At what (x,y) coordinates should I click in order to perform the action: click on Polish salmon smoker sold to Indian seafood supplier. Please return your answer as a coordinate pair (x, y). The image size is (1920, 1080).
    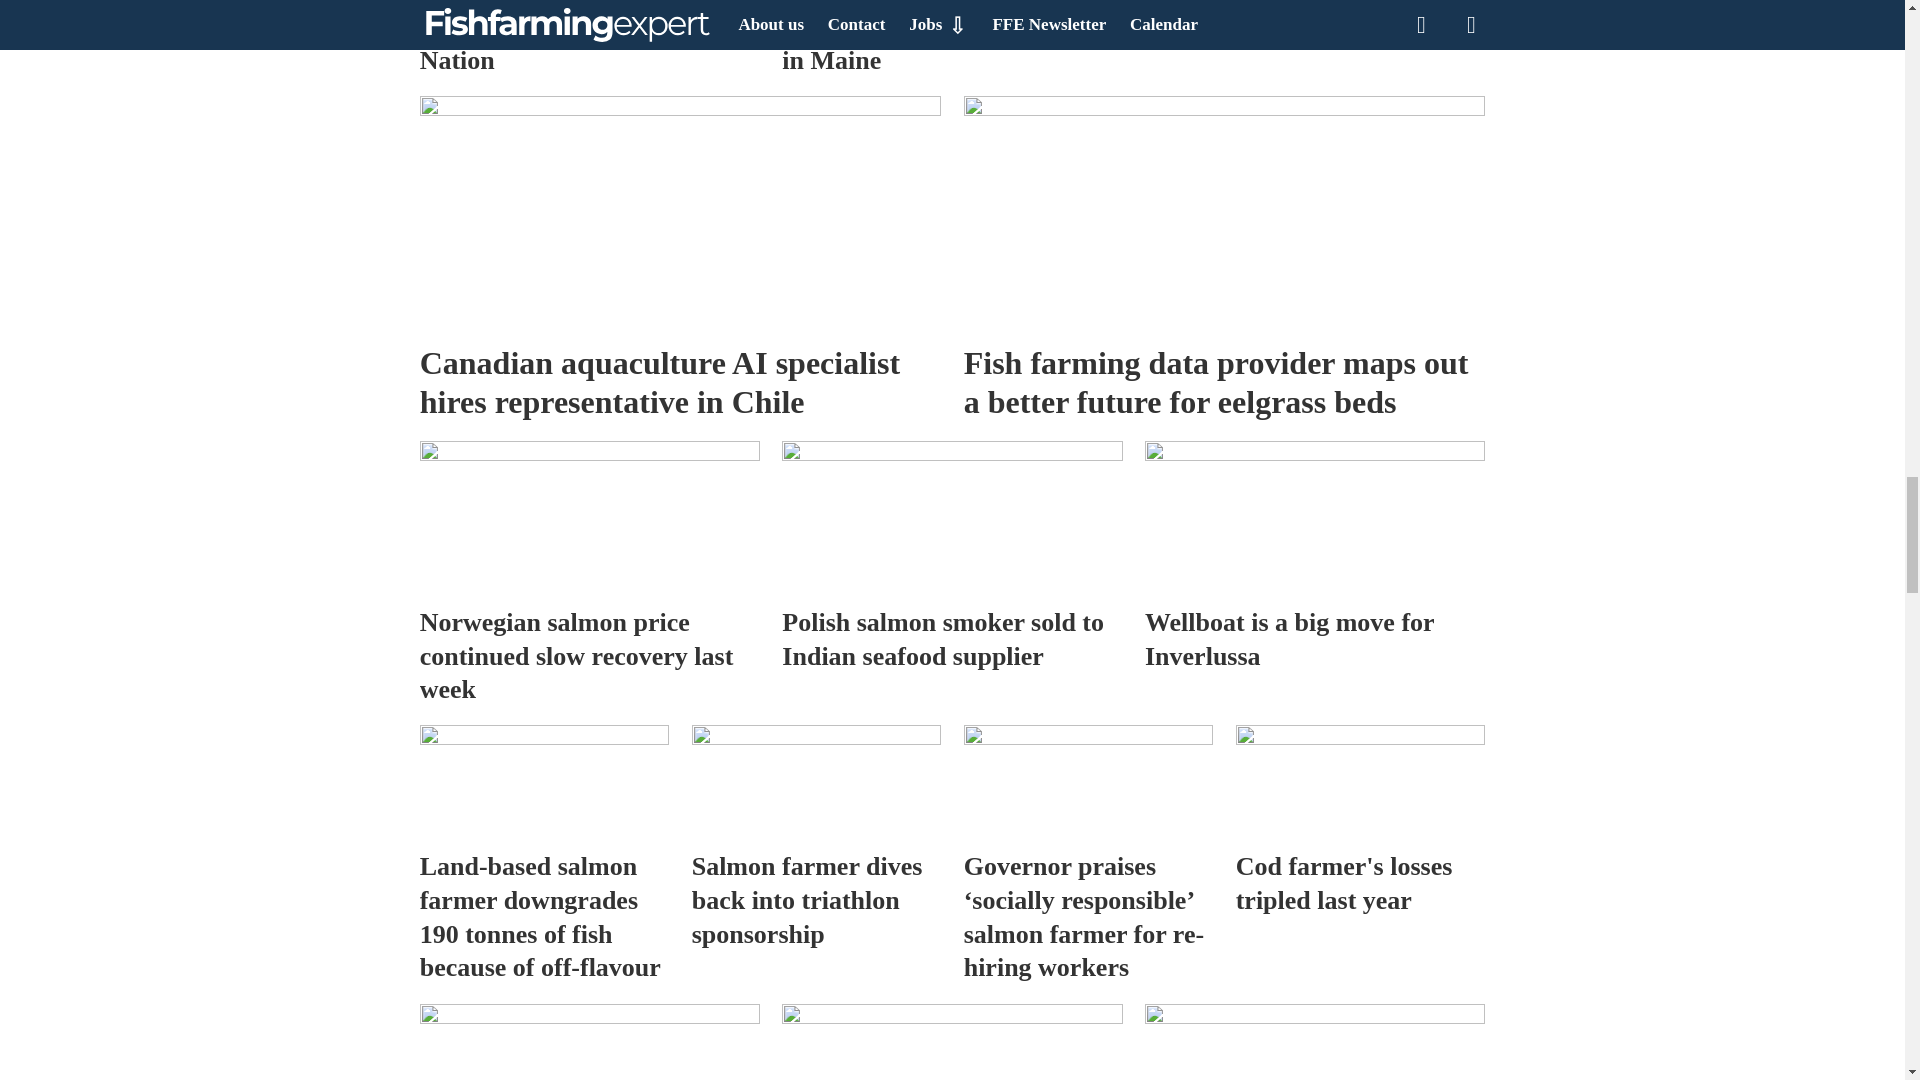
    Looking at the image, I should click on (951, 517).